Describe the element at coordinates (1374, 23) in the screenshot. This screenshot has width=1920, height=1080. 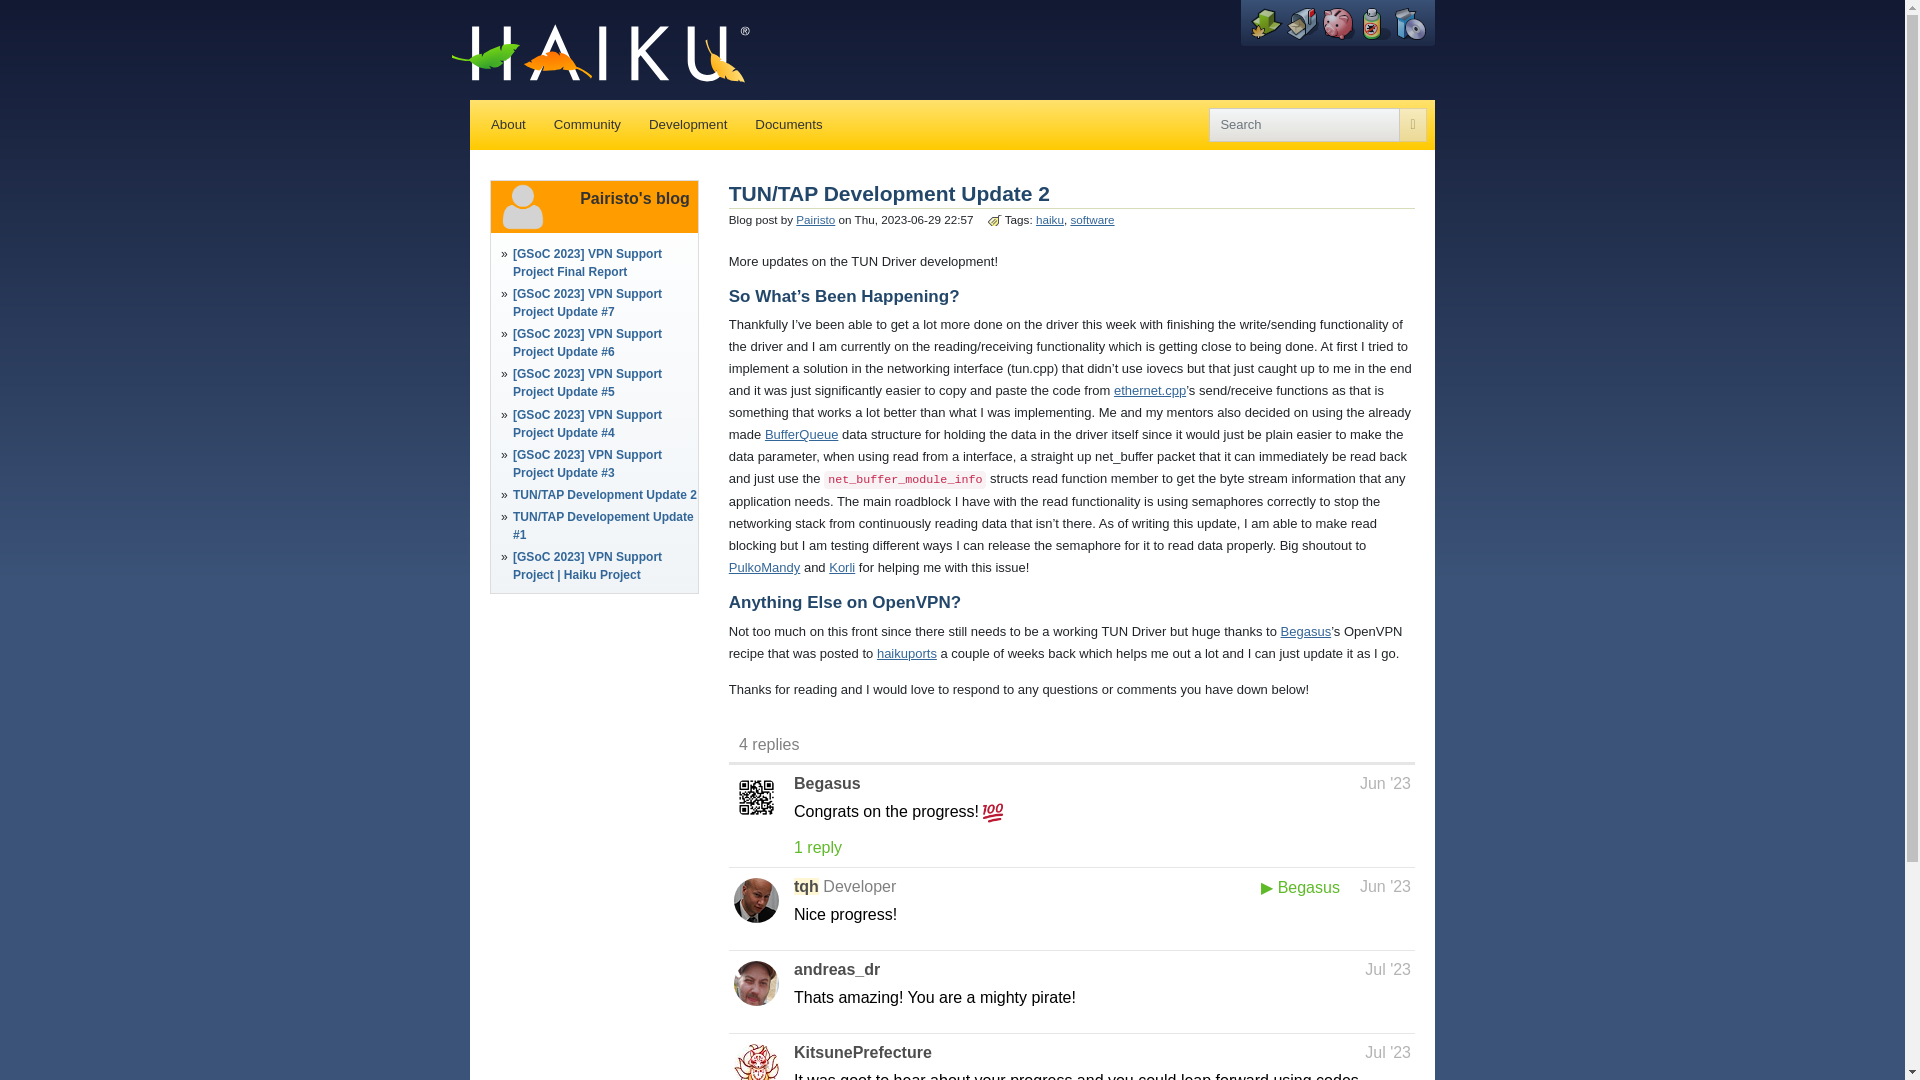
I see `Report bugs` at that location.